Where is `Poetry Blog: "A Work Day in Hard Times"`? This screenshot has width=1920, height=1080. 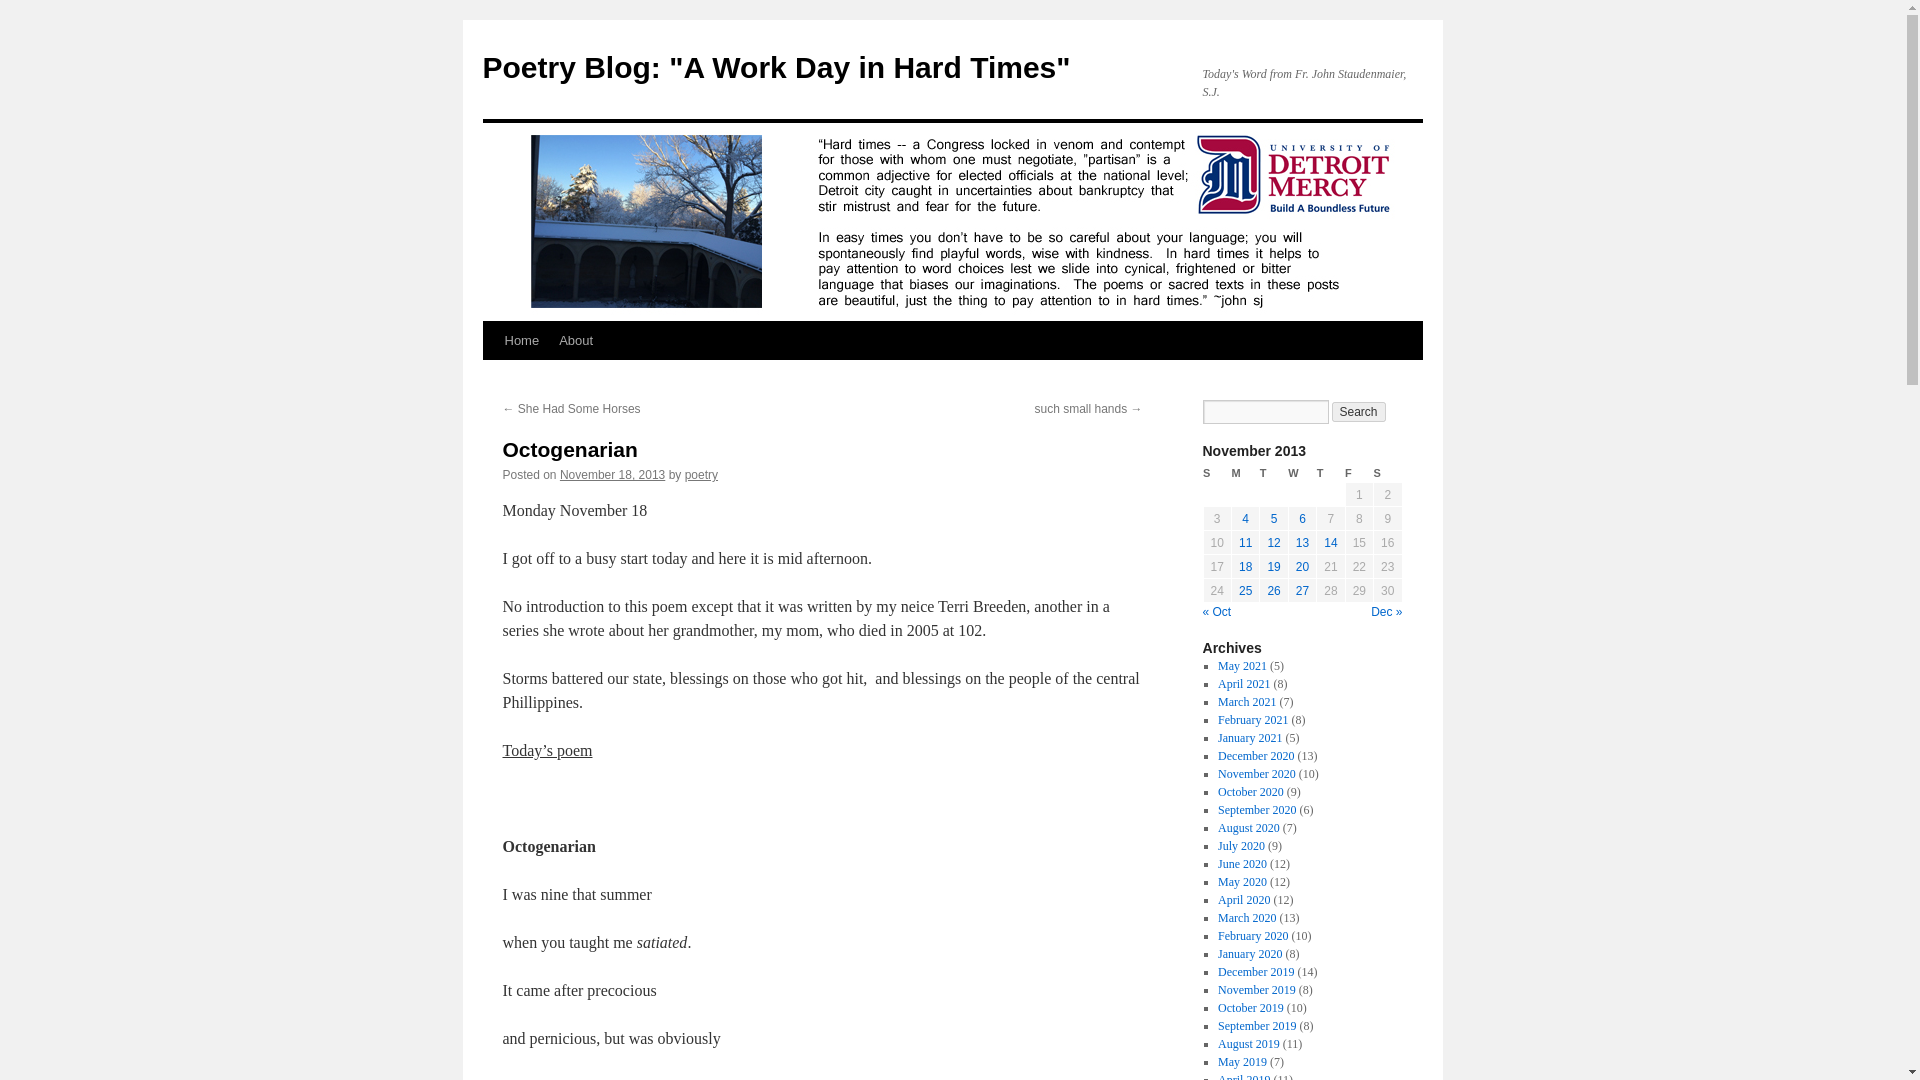 Poetry Blog: "A Work Day in Hard Times" is located at coordinates (775, 67).